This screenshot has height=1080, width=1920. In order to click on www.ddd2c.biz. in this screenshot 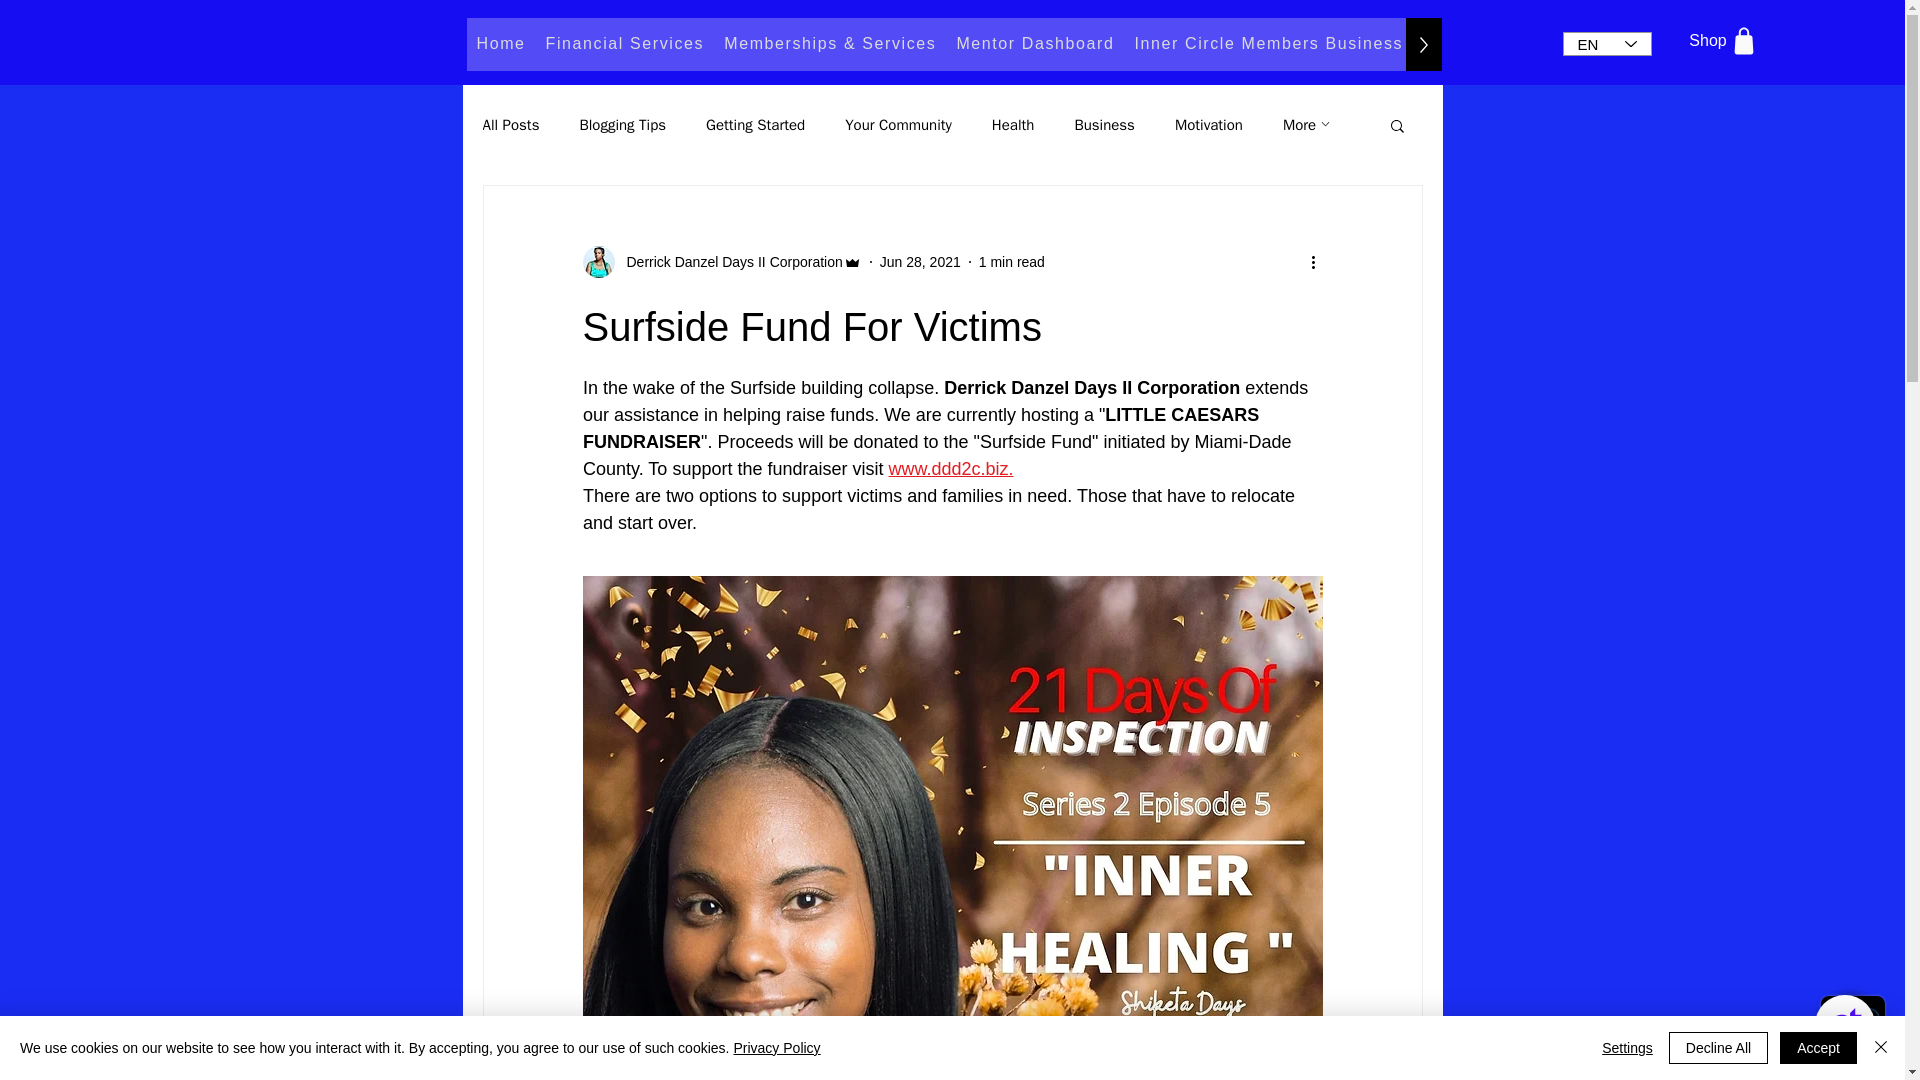, I will do `click(950, 469)`.